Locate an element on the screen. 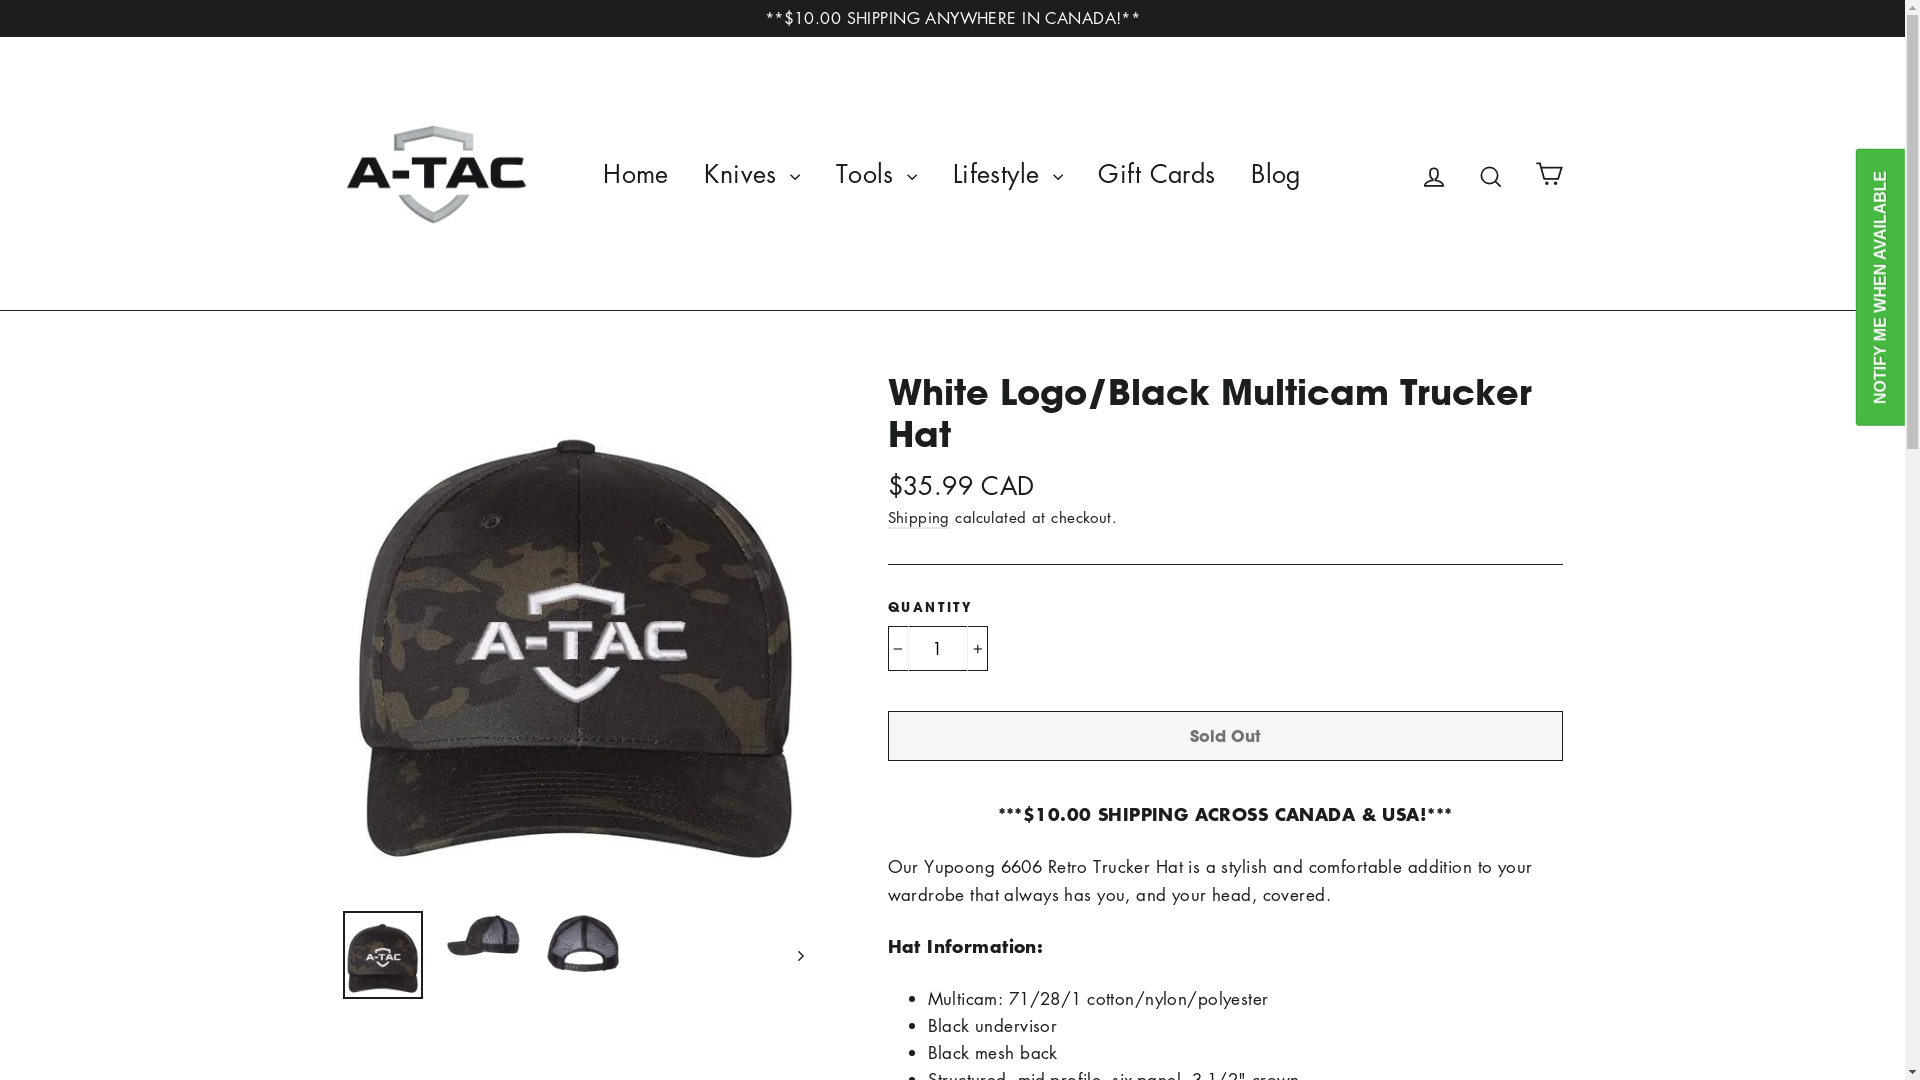 The width and height of the screenshot is (1920, 1080). + is located at coordinates (976, 648).